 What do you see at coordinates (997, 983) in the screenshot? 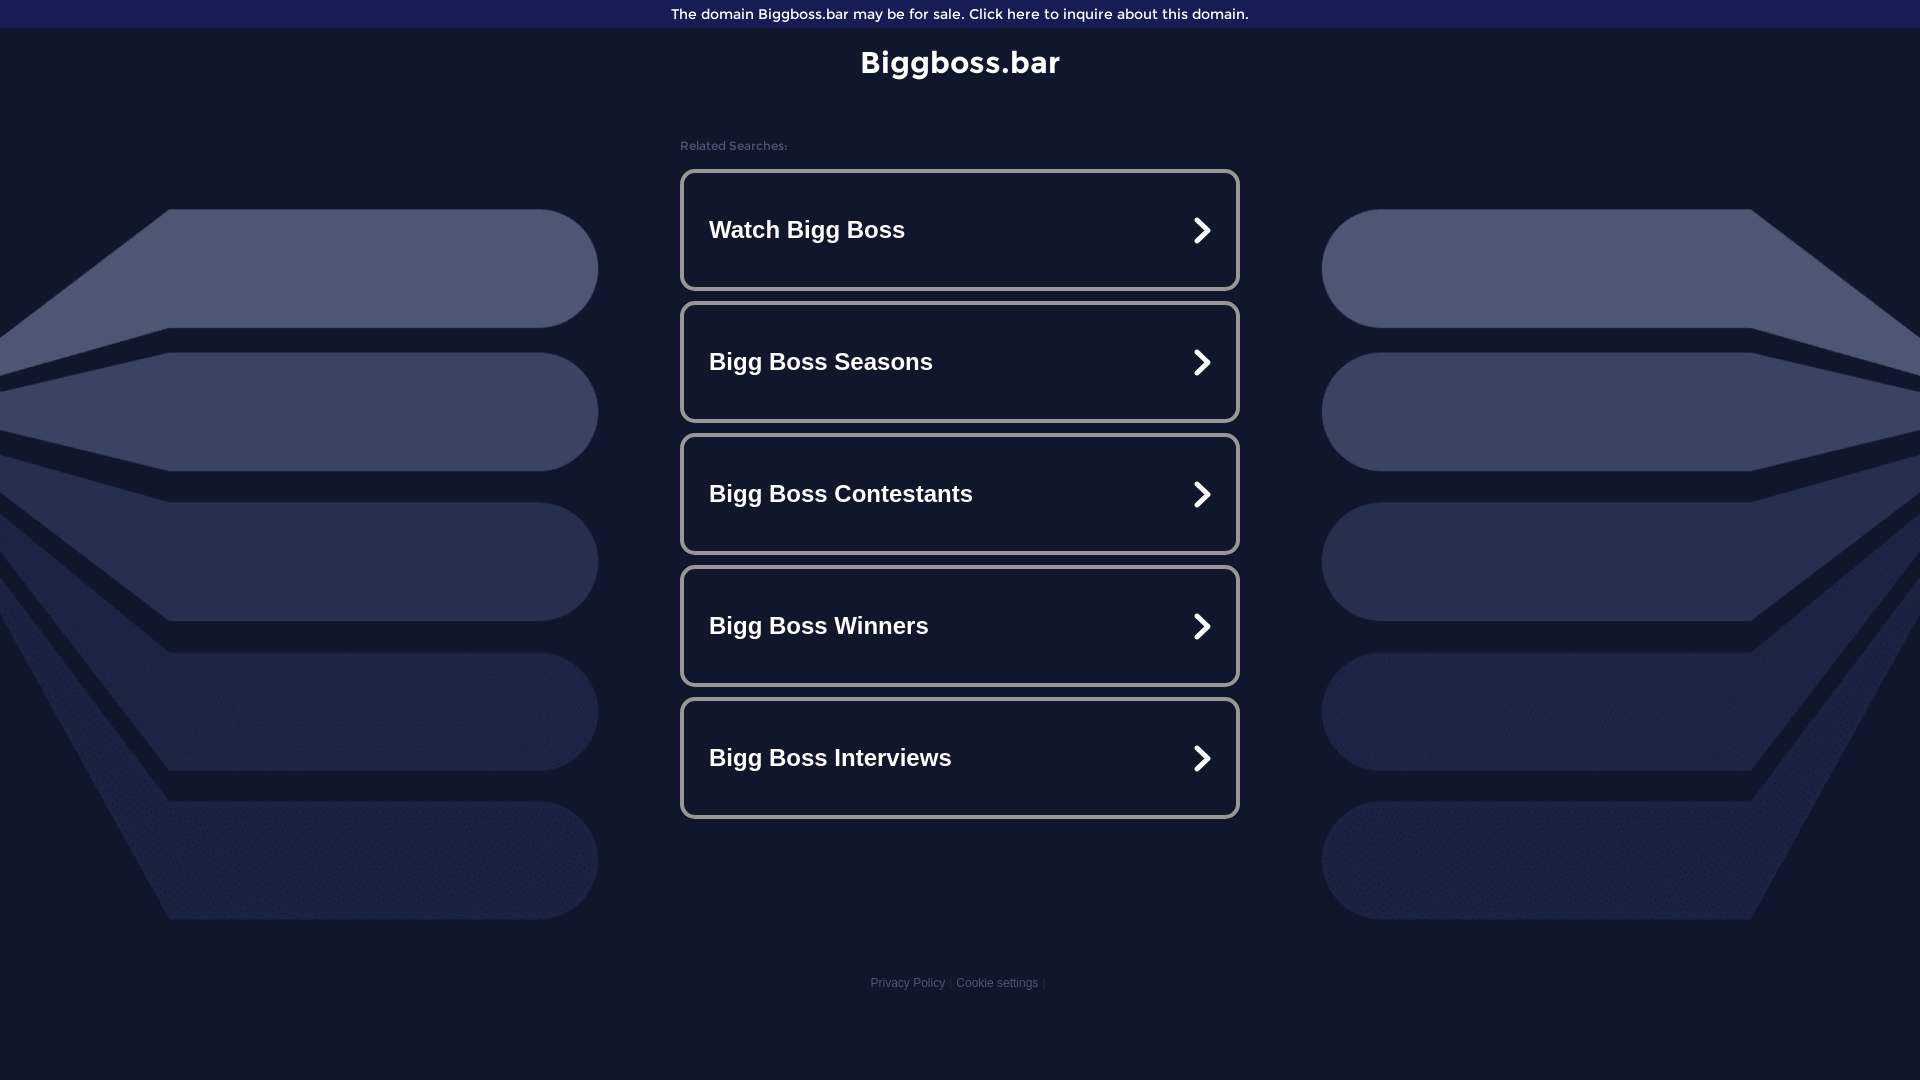
I see `Cookie settings` at bounding box center [997, 983].